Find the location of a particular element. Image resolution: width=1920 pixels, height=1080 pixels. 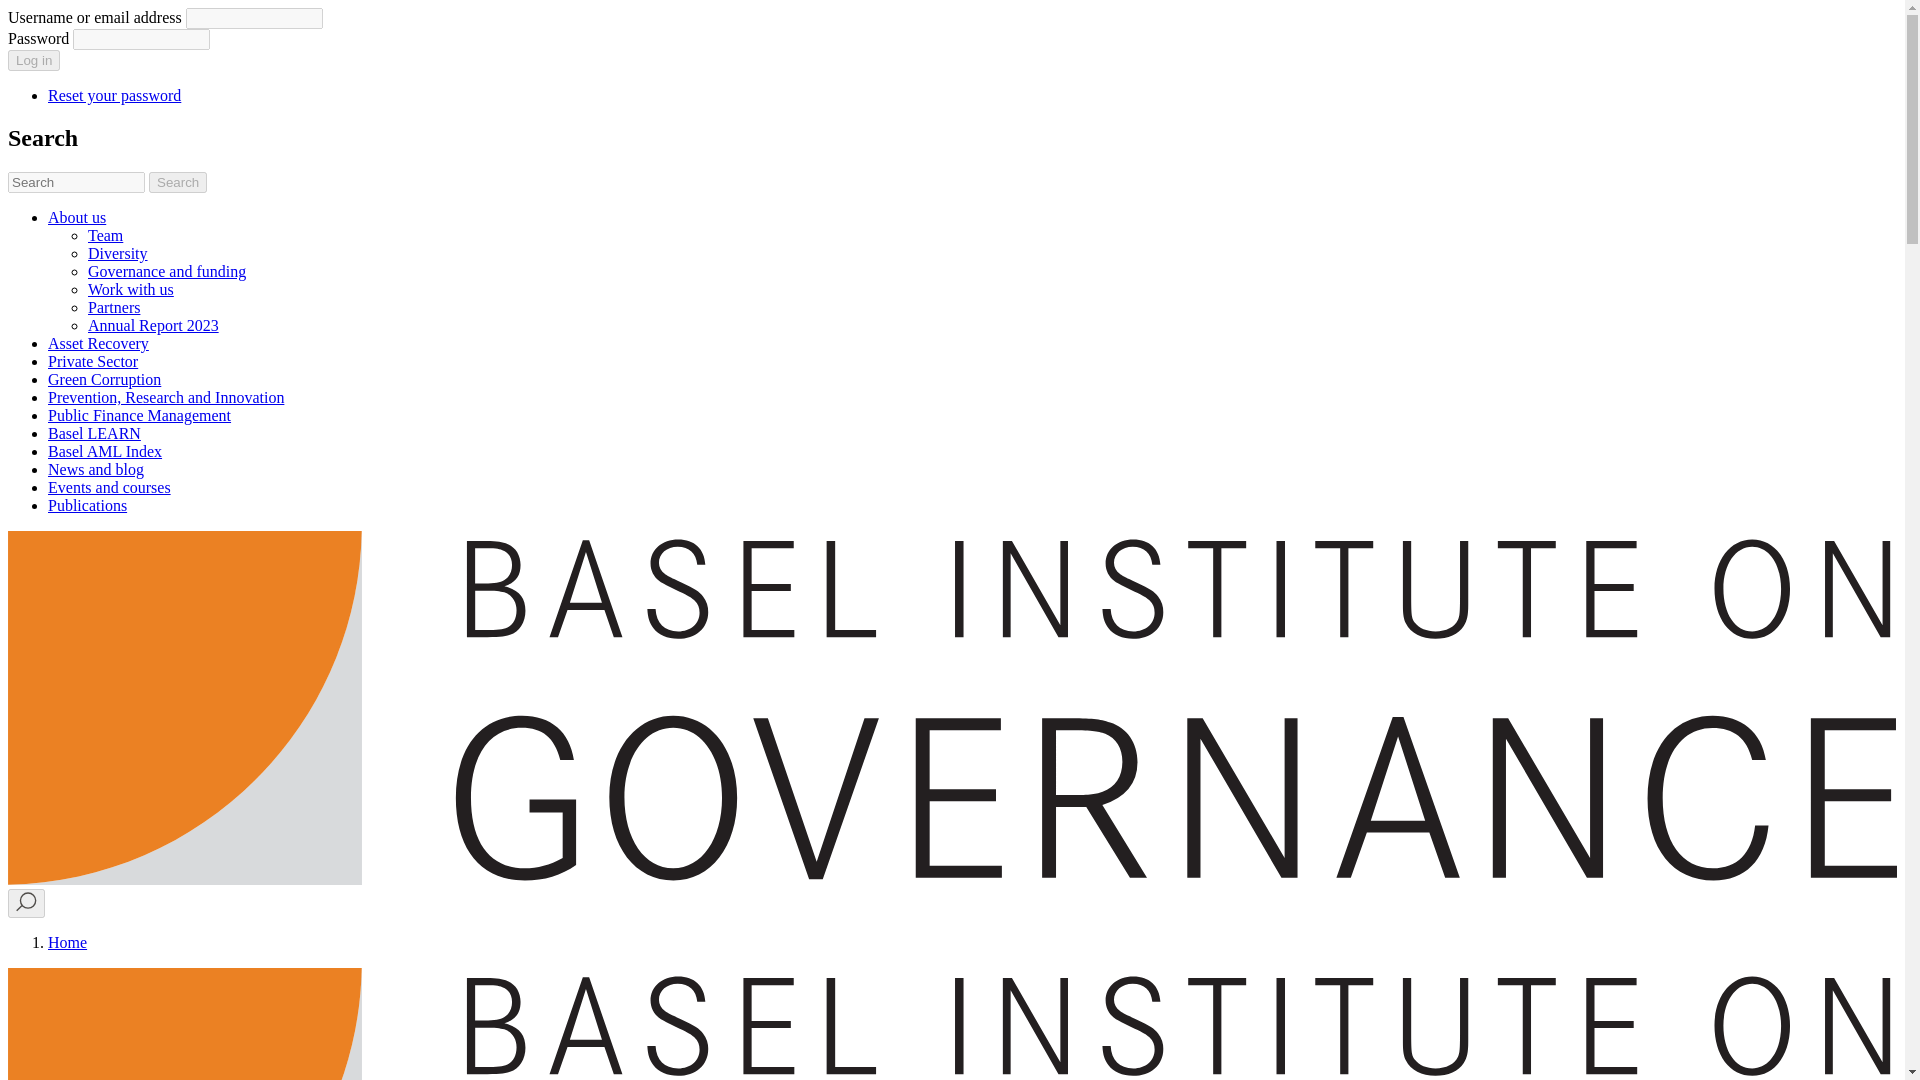

Annual Report 2023 is located at coordinates (153, 325).